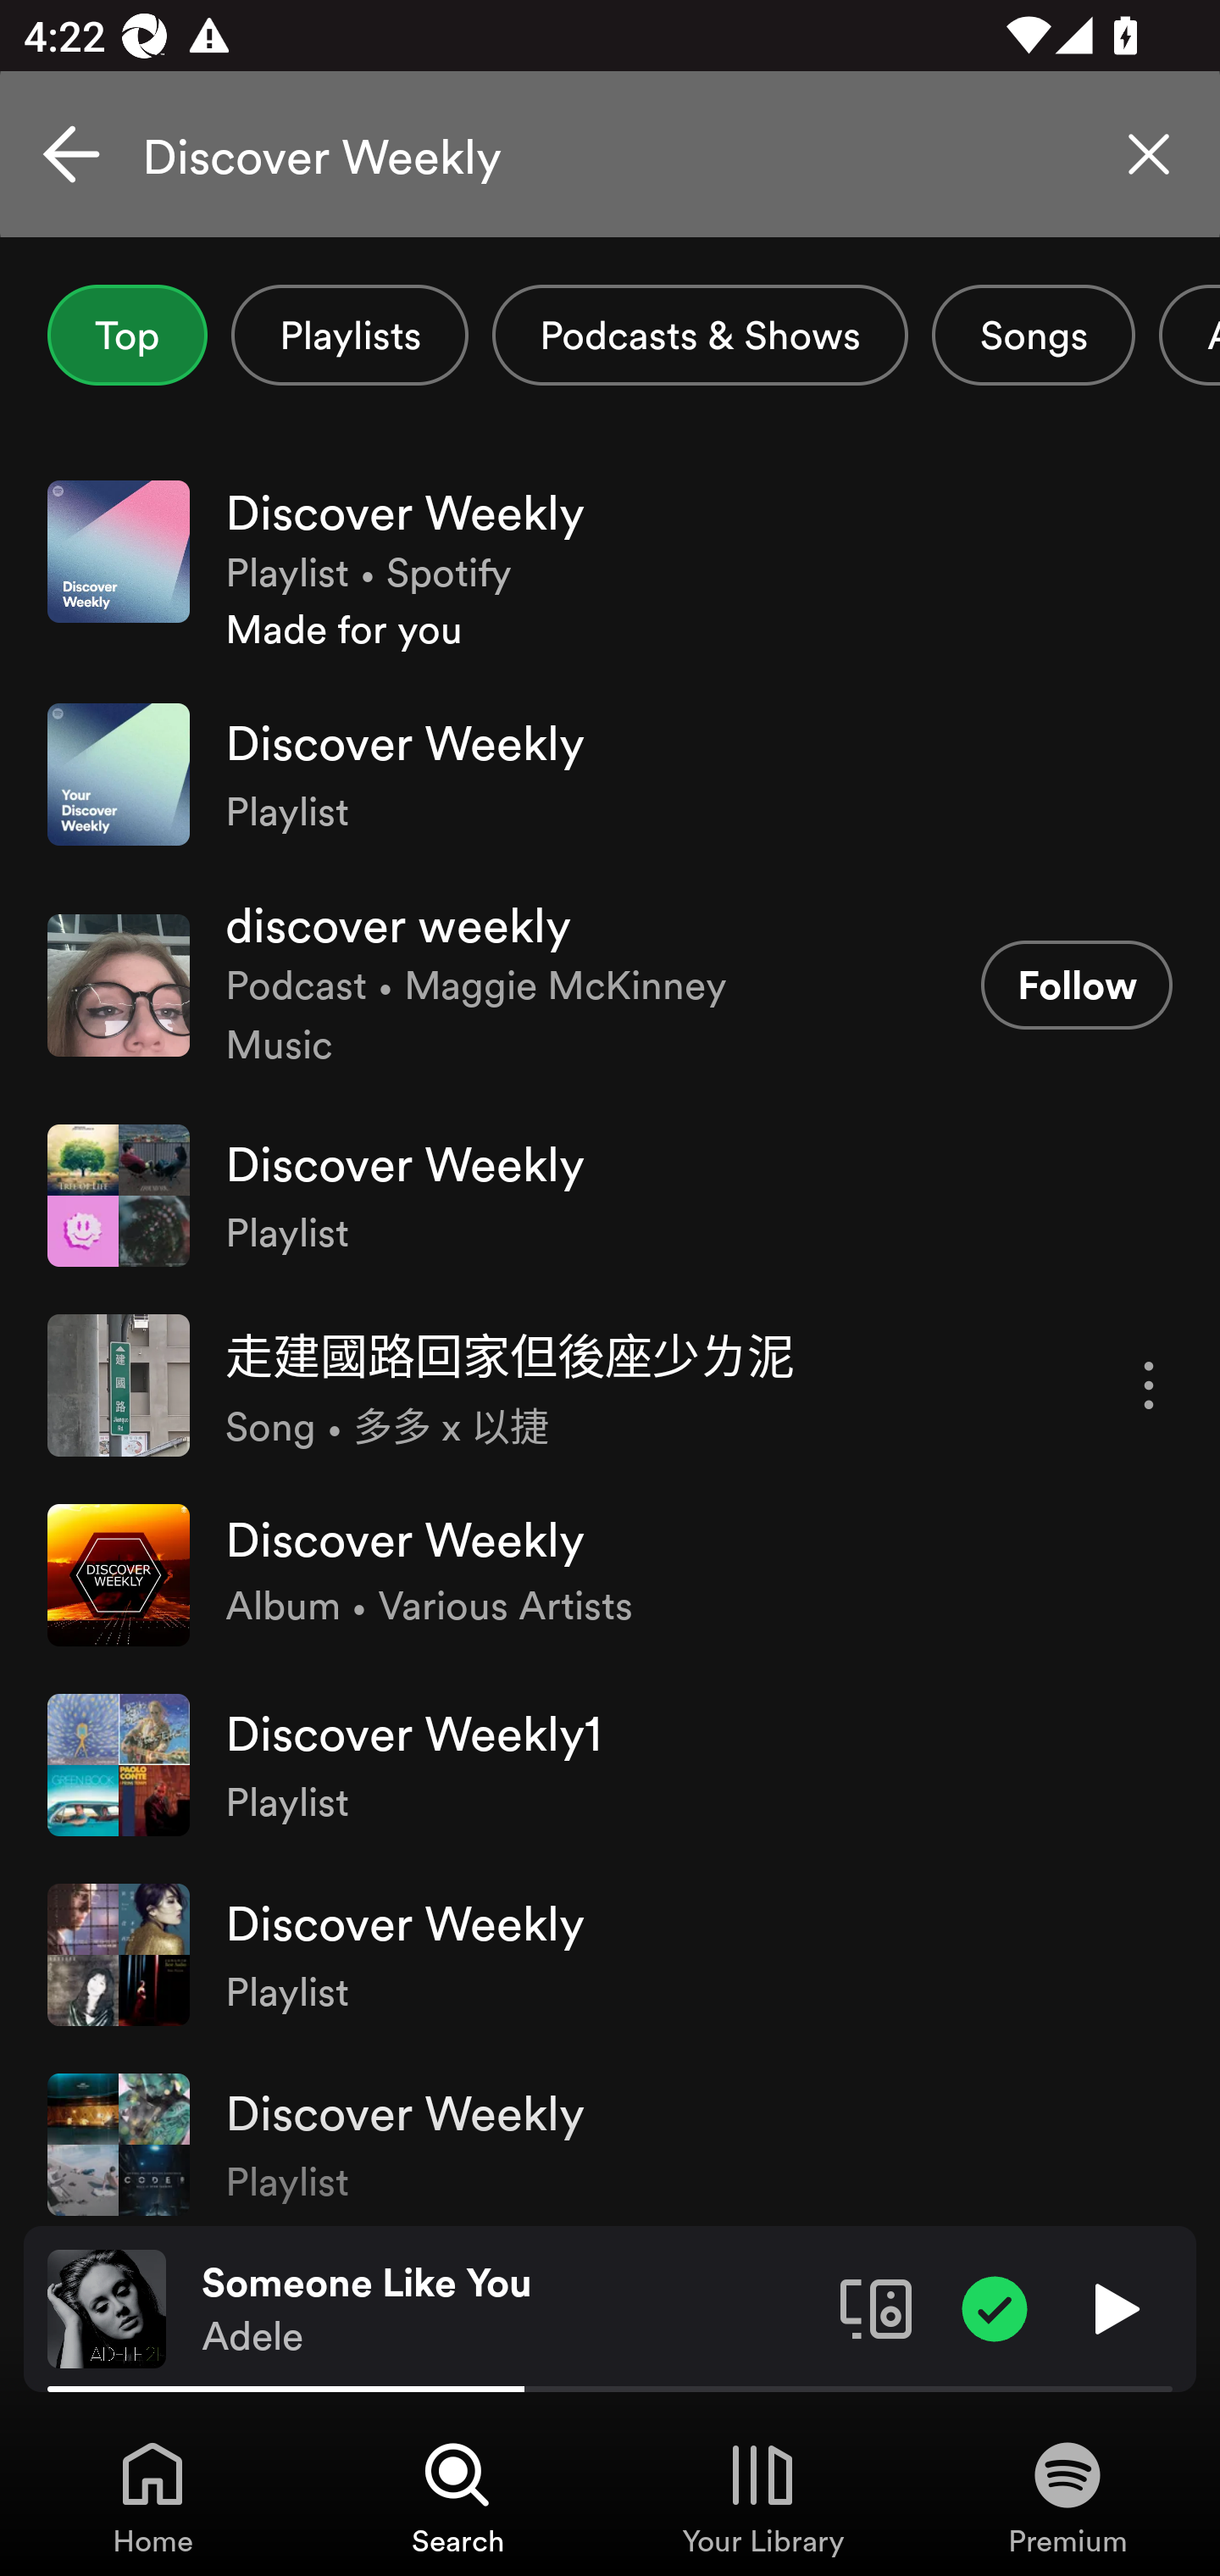 The width and height of the screenshot is (1220, 2576). Describe the element at coordinates (127, 335) in the screenshot. I see `Top` at that location.